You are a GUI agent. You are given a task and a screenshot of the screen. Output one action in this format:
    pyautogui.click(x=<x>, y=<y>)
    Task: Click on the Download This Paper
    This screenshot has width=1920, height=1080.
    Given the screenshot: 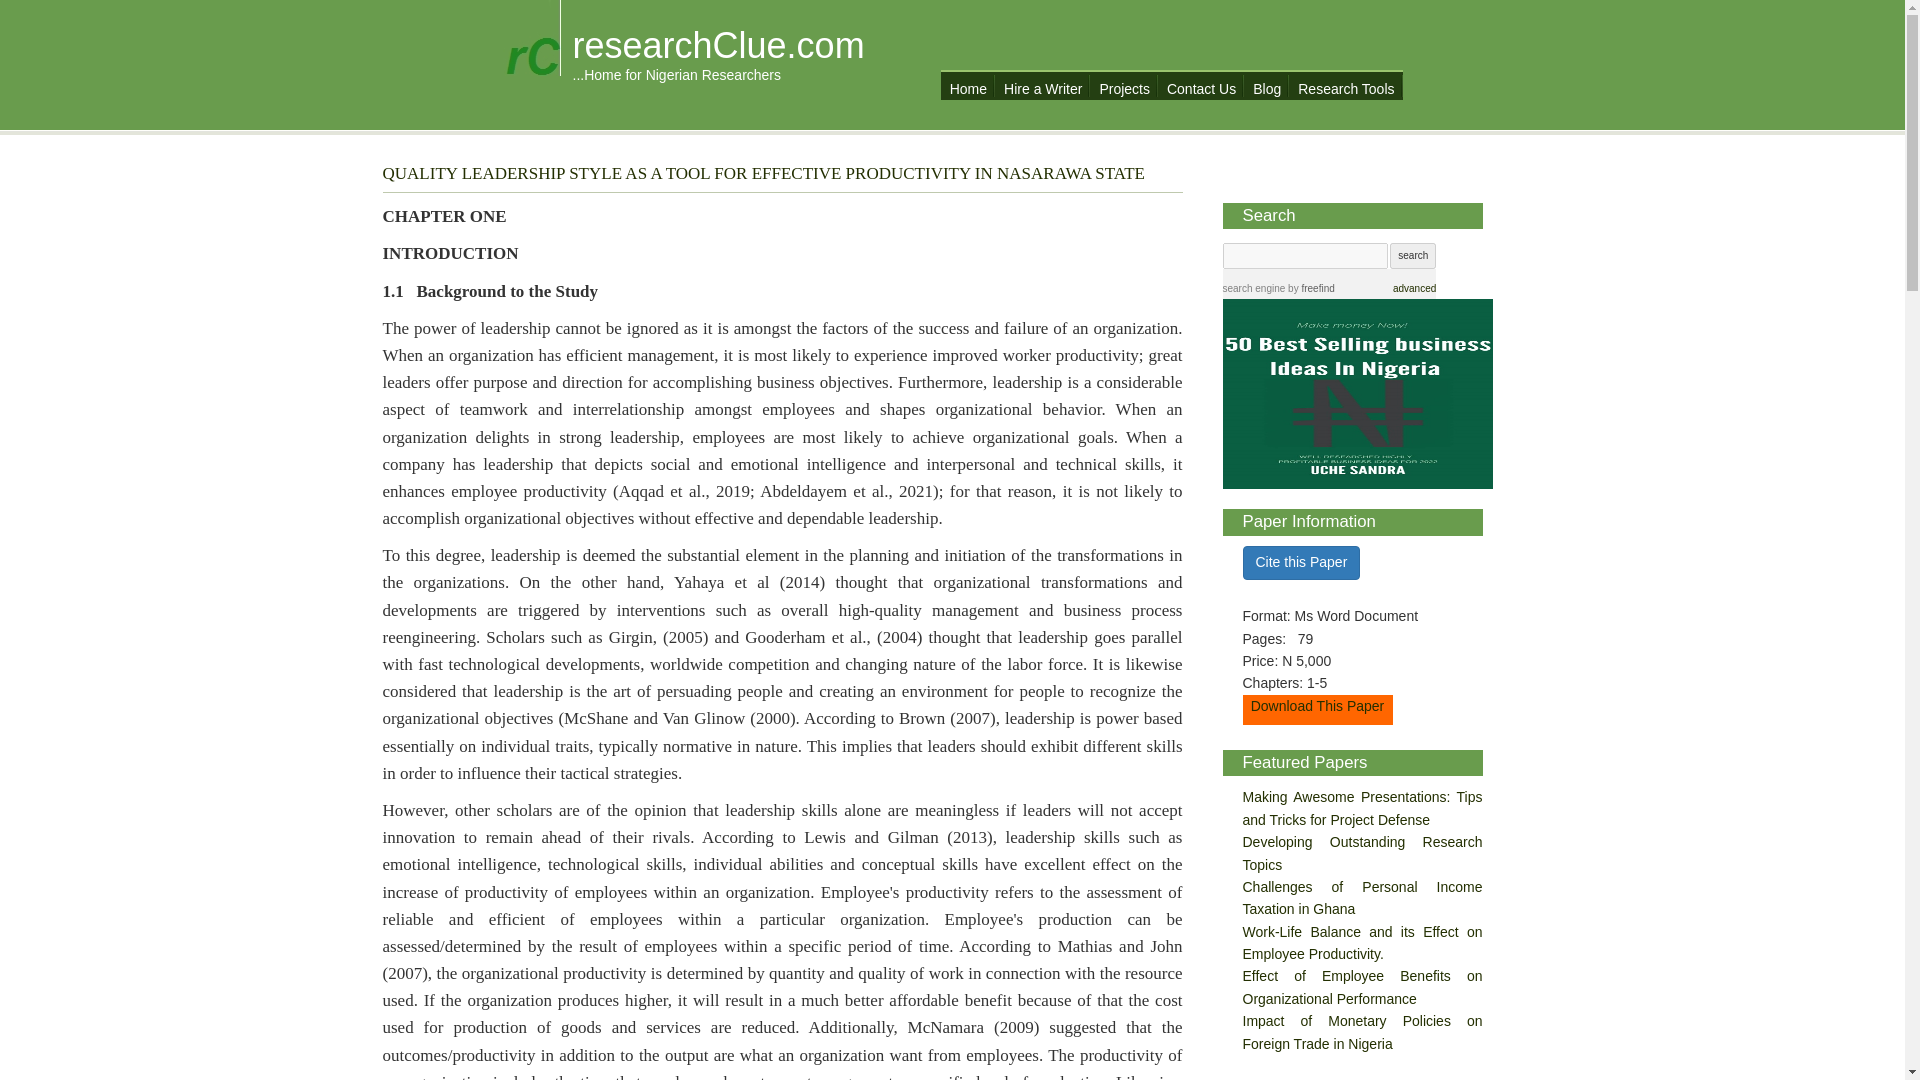 What is the action you would take?
    pyautogui.click(x=1318, y=705)
    